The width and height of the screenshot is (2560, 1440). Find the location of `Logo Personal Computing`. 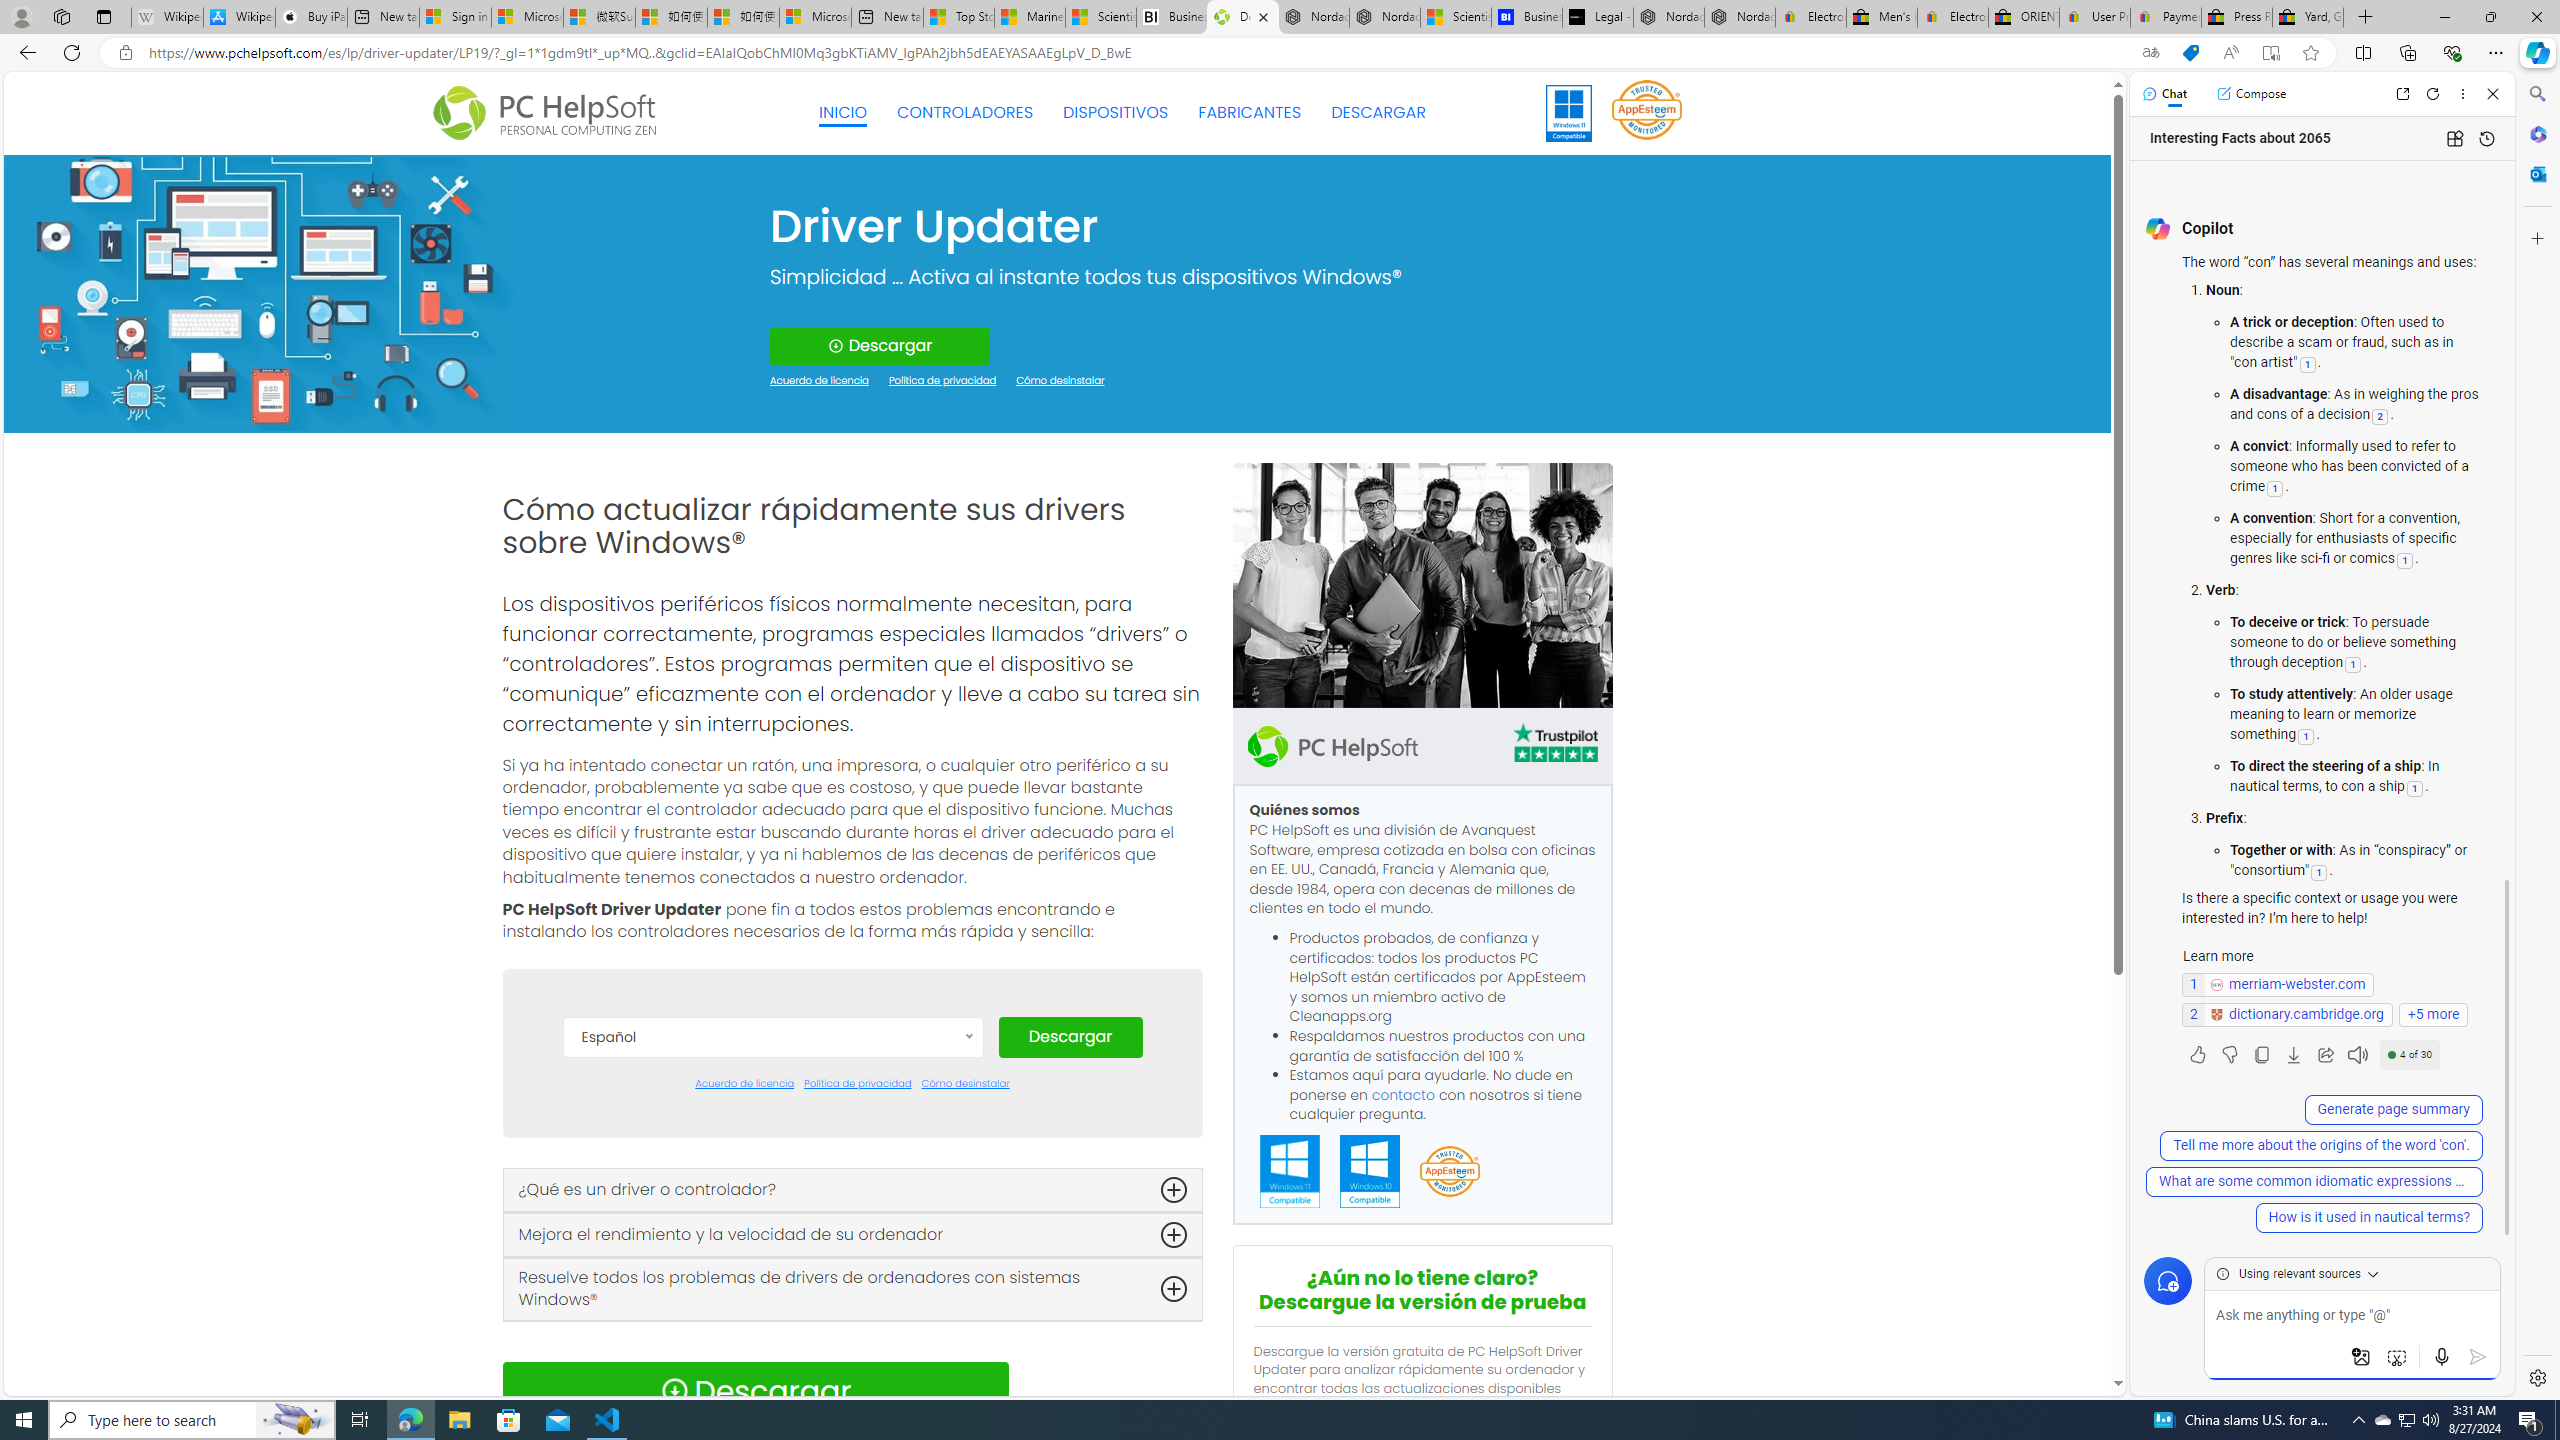

Logo Personal Computing is located at coordinates (550, 114).